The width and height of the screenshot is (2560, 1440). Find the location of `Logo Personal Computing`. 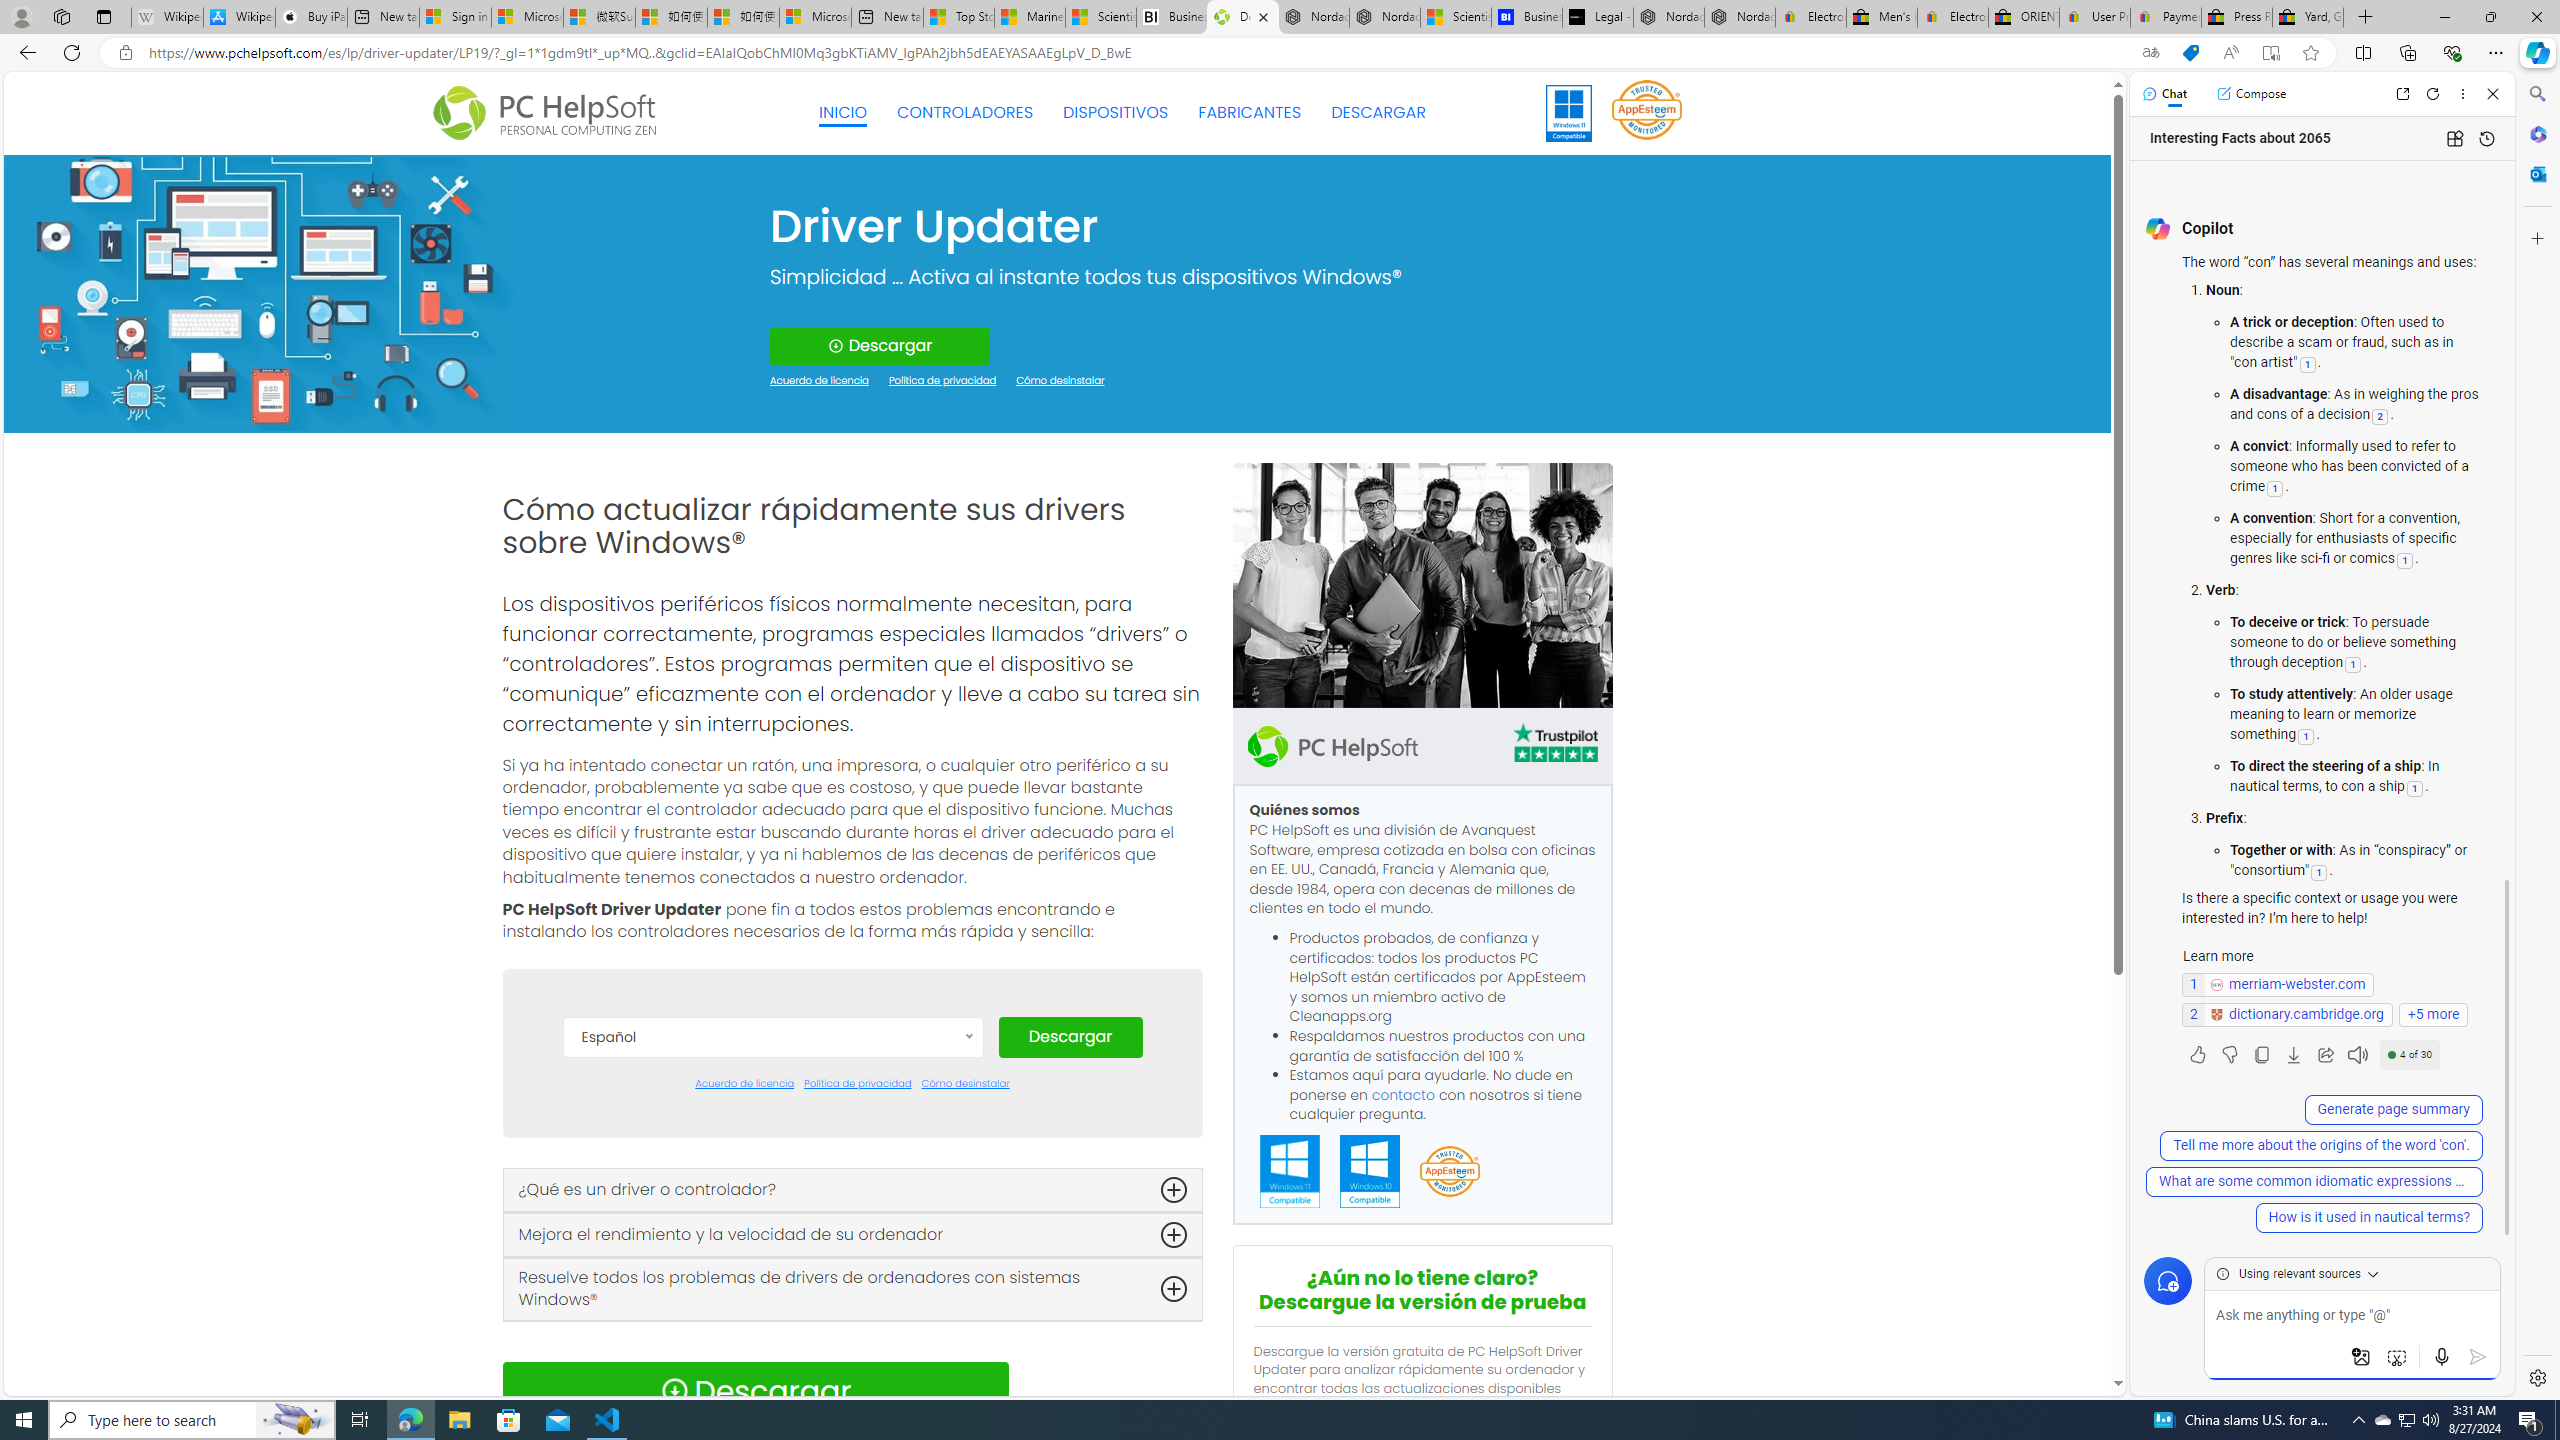

Logo Personal Computing is located at coordinates (550, 114).